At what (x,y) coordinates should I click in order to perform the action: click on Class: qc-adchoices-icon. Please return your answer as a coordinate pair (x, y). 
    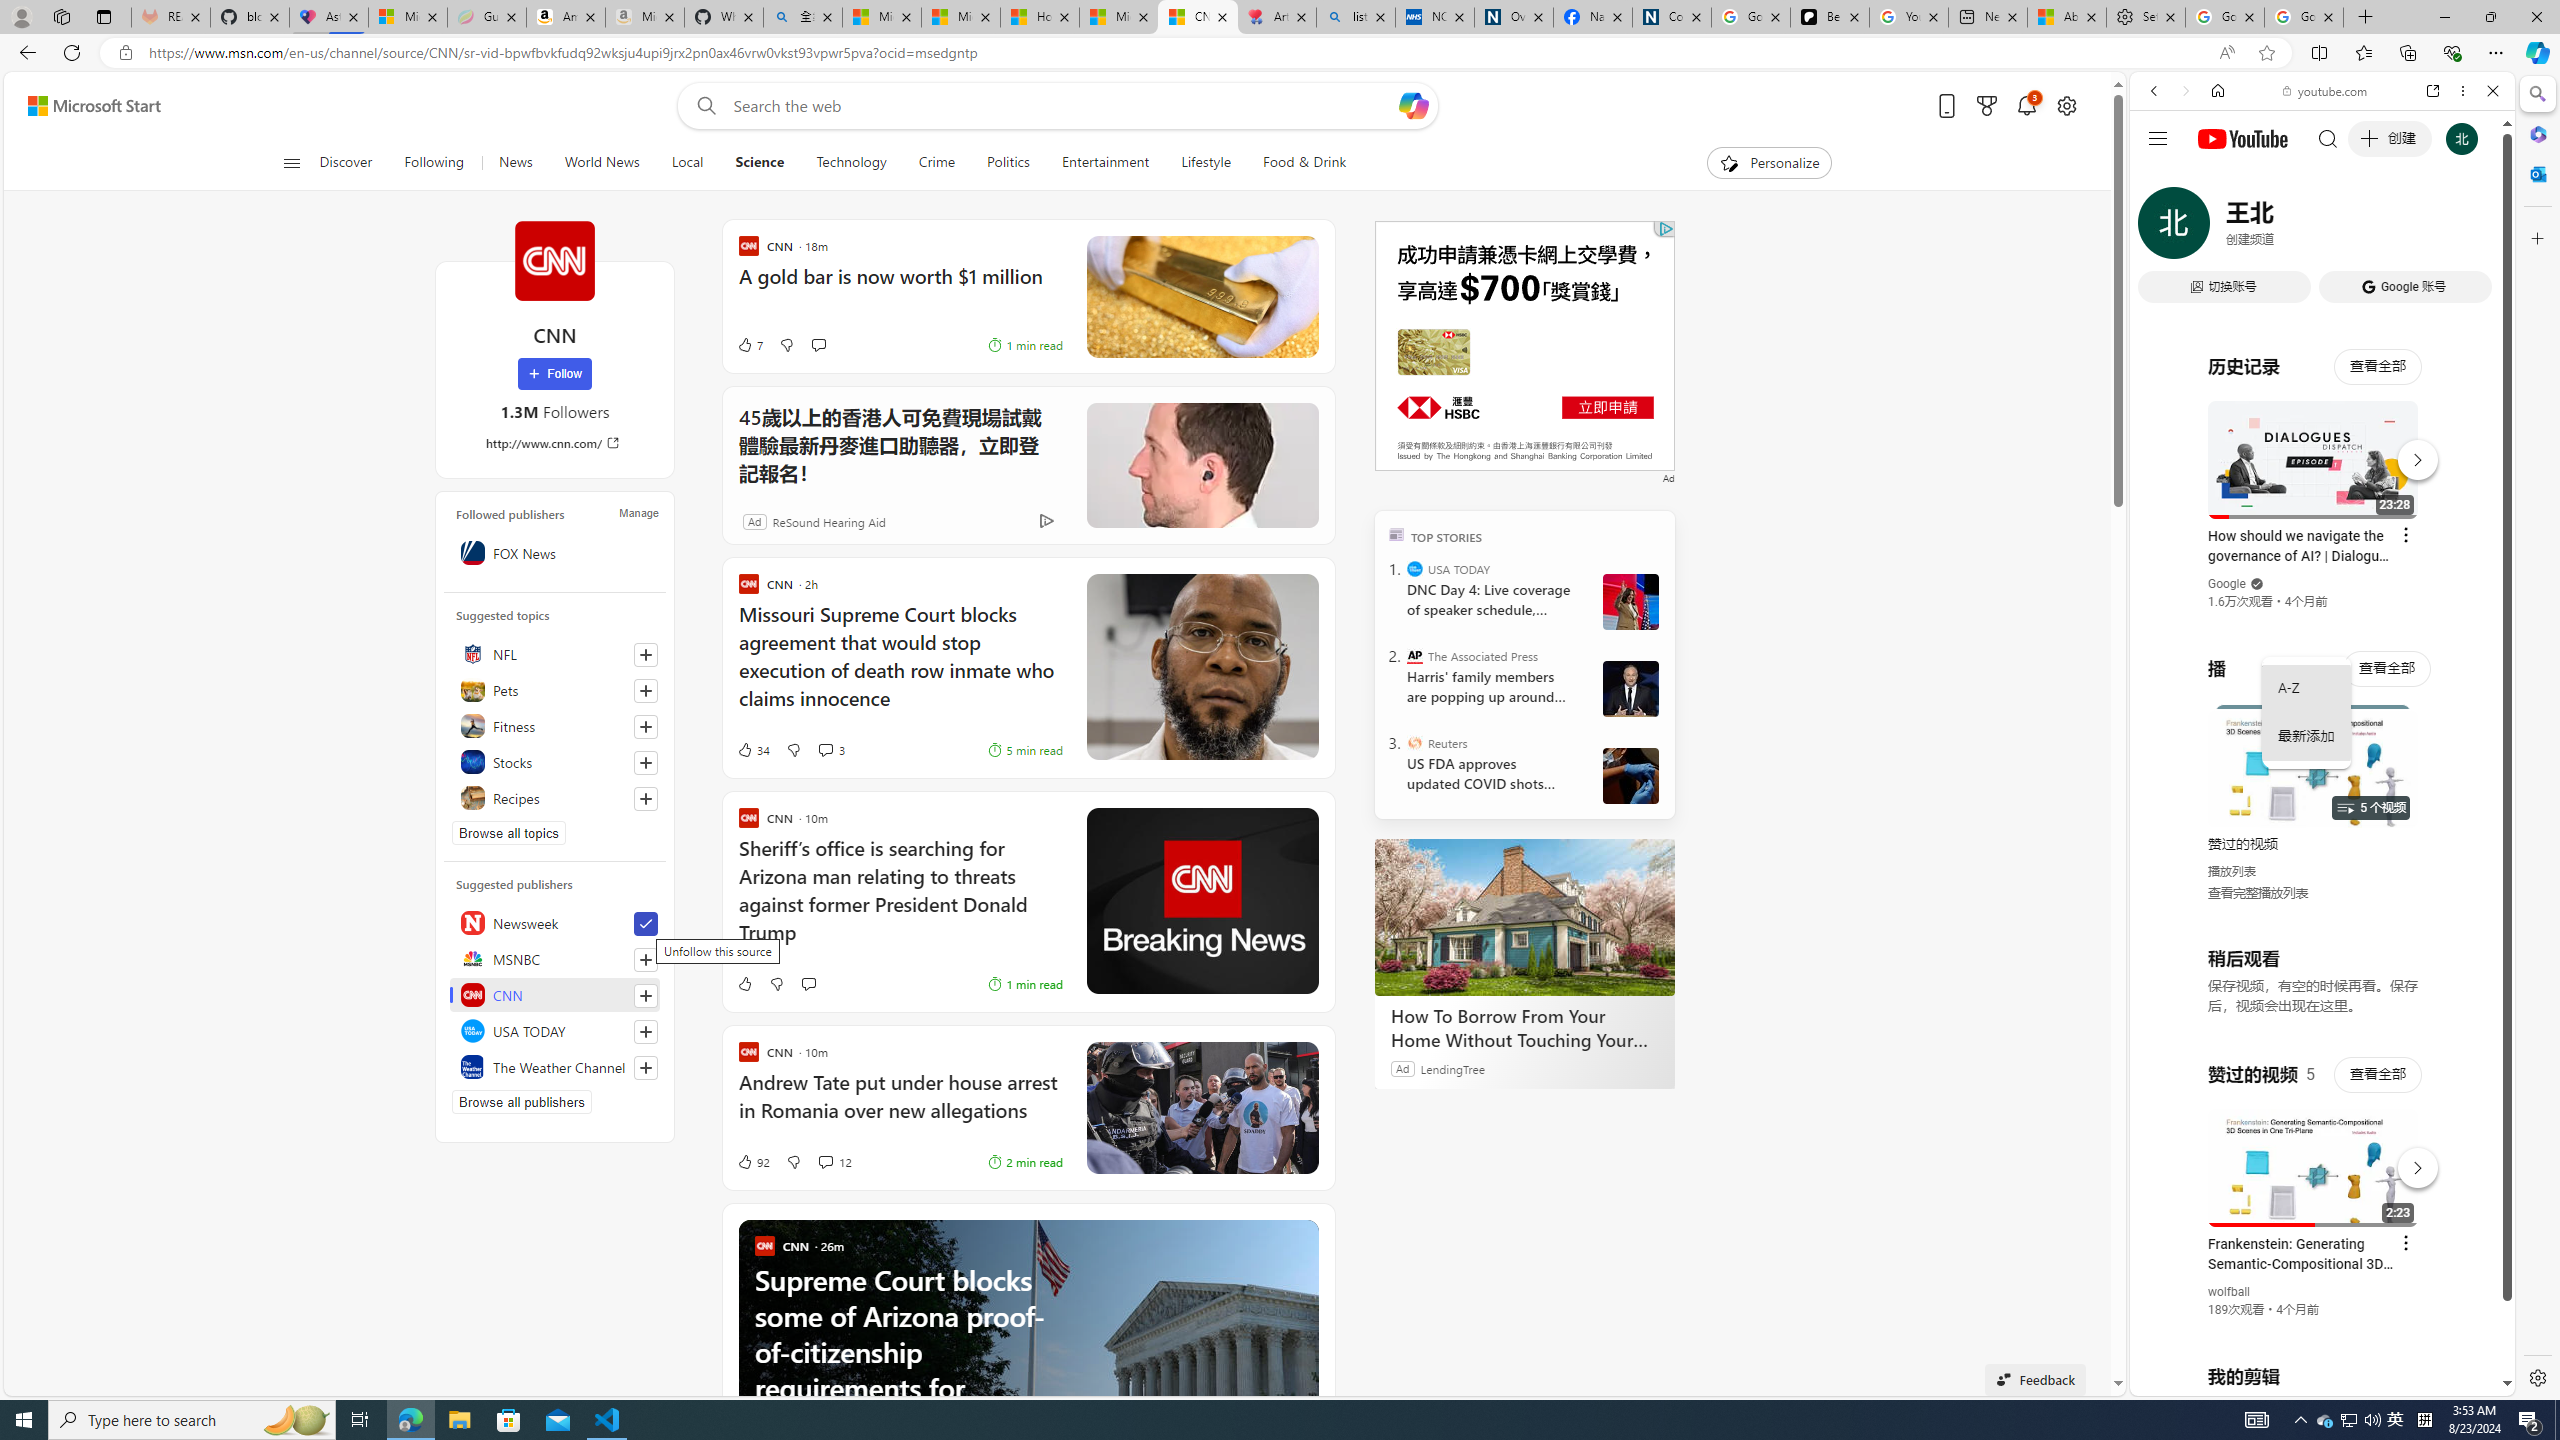
    Looking at the image, I should click on (1666, 228).